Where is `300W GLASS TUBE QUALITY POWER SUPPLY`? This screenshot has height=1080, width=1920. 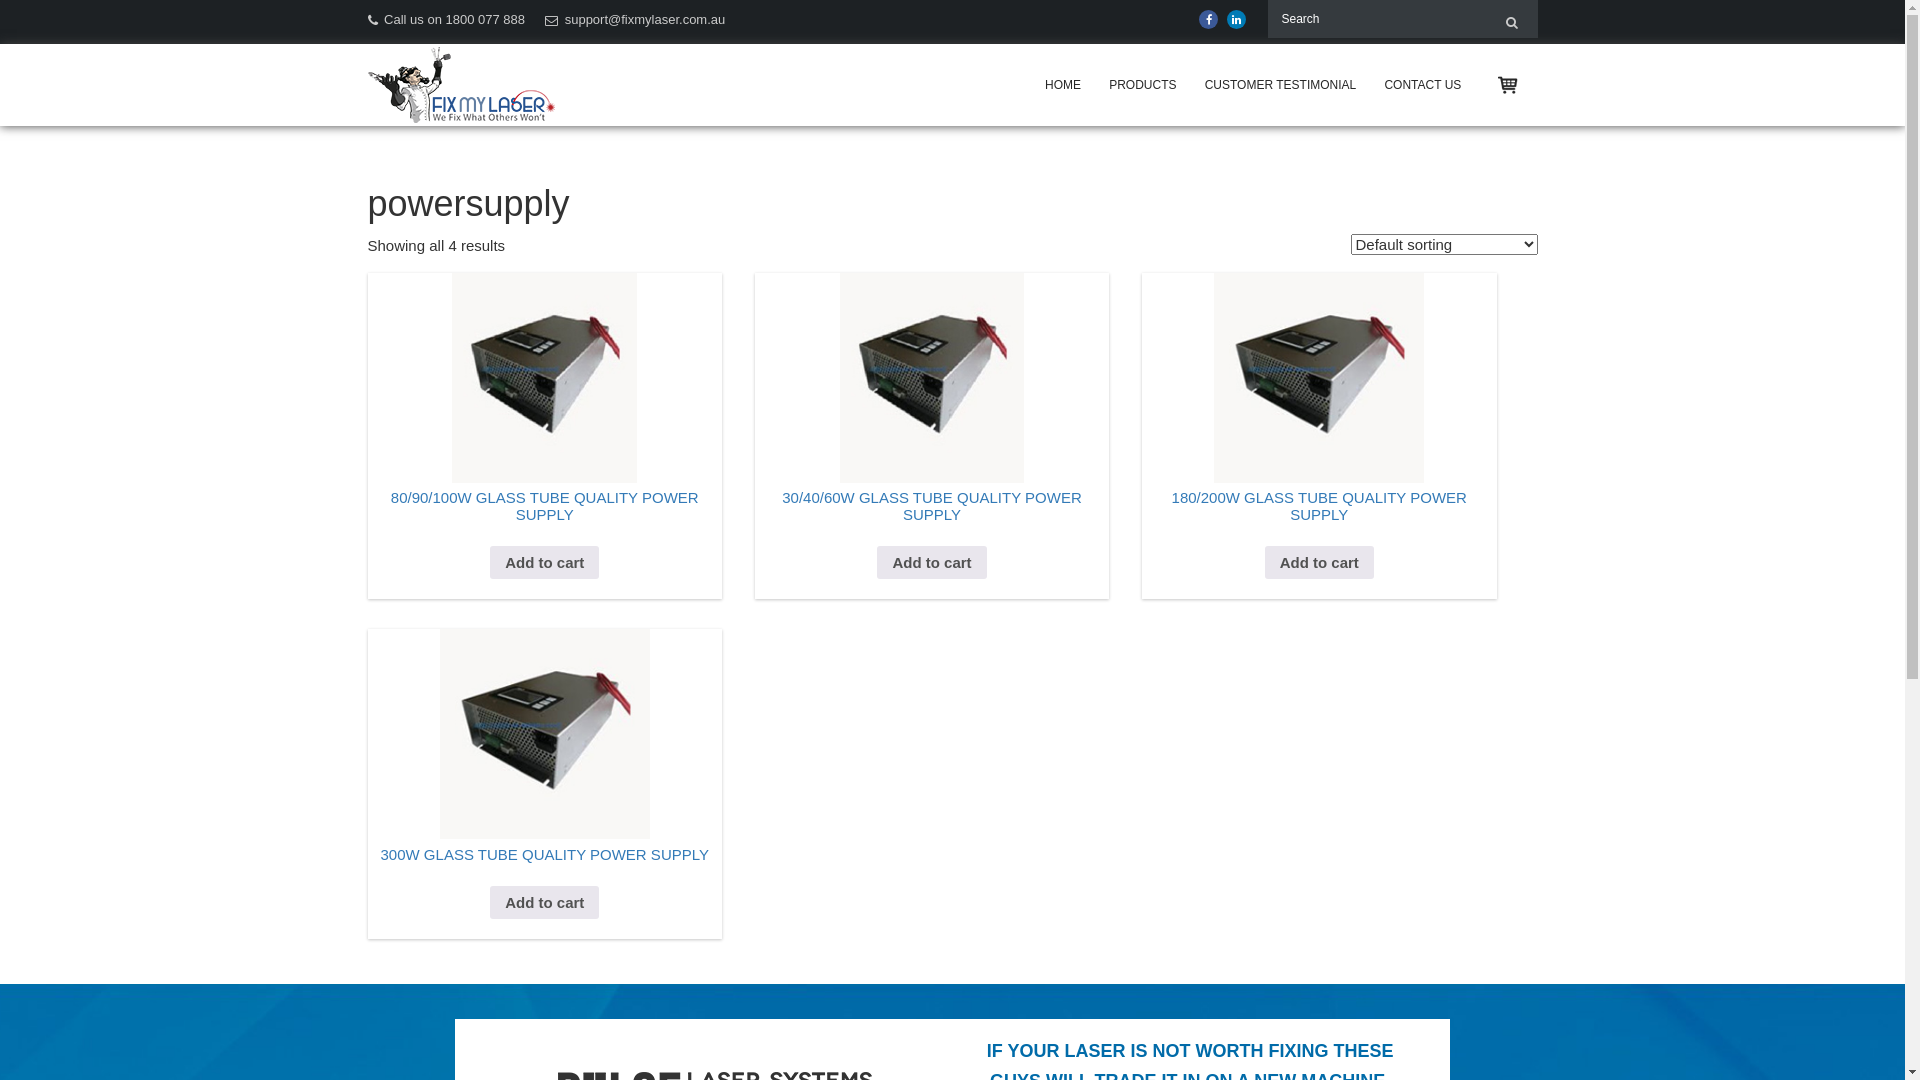
300W GLASS TUBE QUALITY POWER SUPPLY is located at coordinates (546, 875).